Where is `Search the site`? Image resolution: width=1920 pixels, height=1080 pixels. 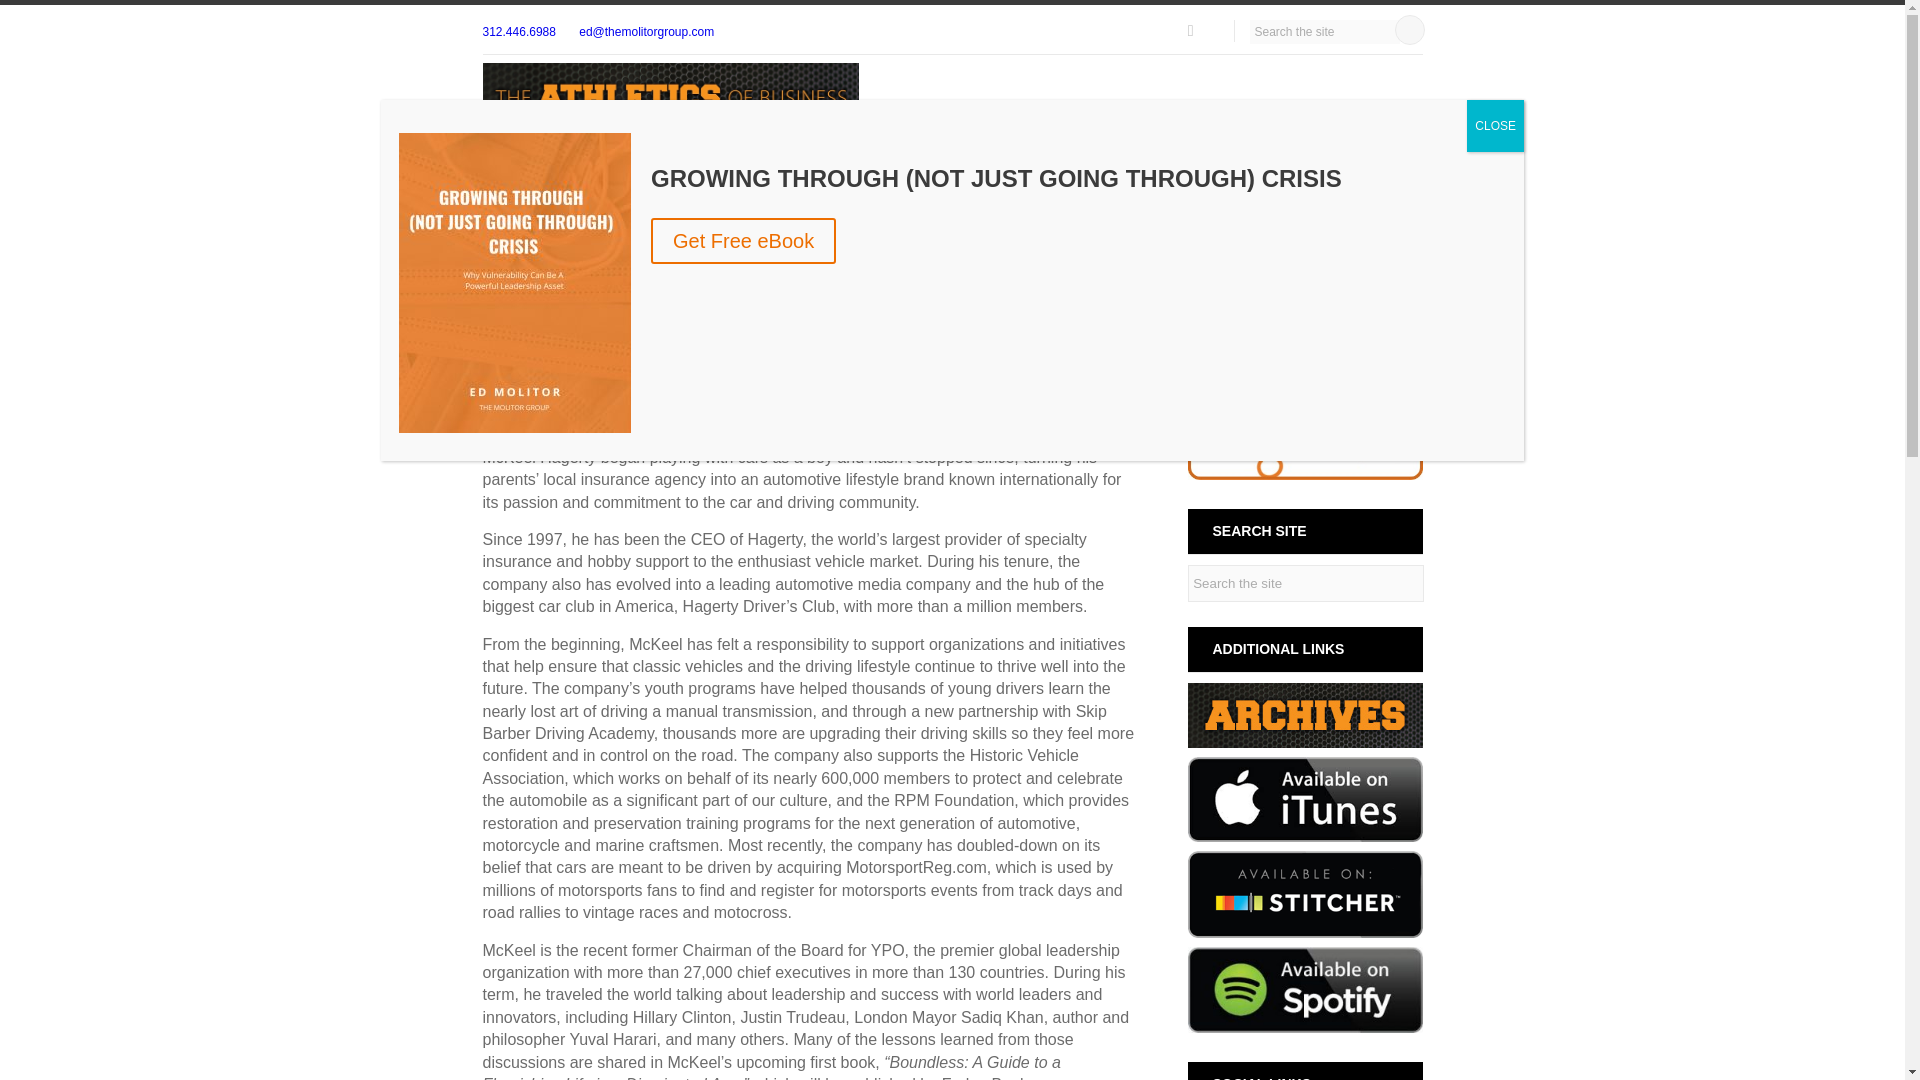 Search the site is located at coordinates (1306, 582).